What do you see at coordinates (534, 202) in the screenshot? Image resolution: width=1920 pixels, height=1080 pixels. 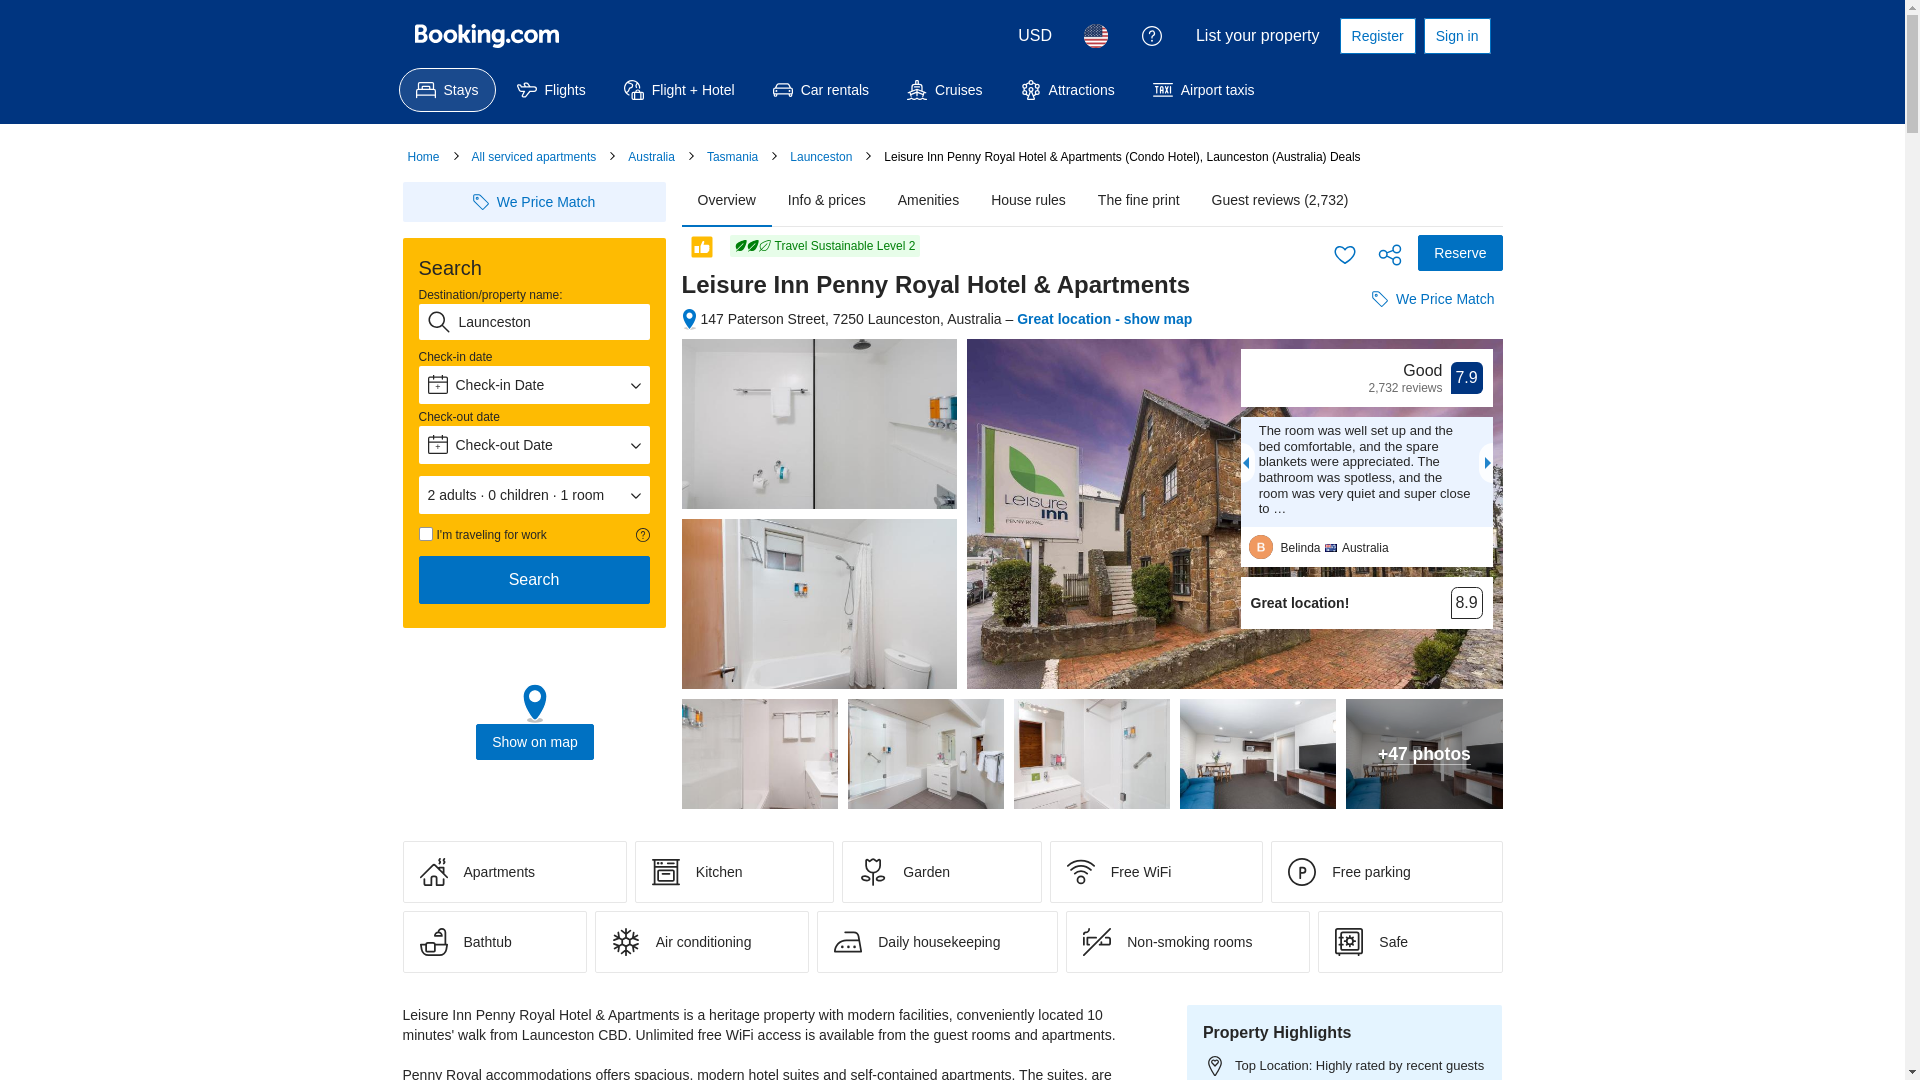 I see `We Price Match` at bounding box center [534, 202].